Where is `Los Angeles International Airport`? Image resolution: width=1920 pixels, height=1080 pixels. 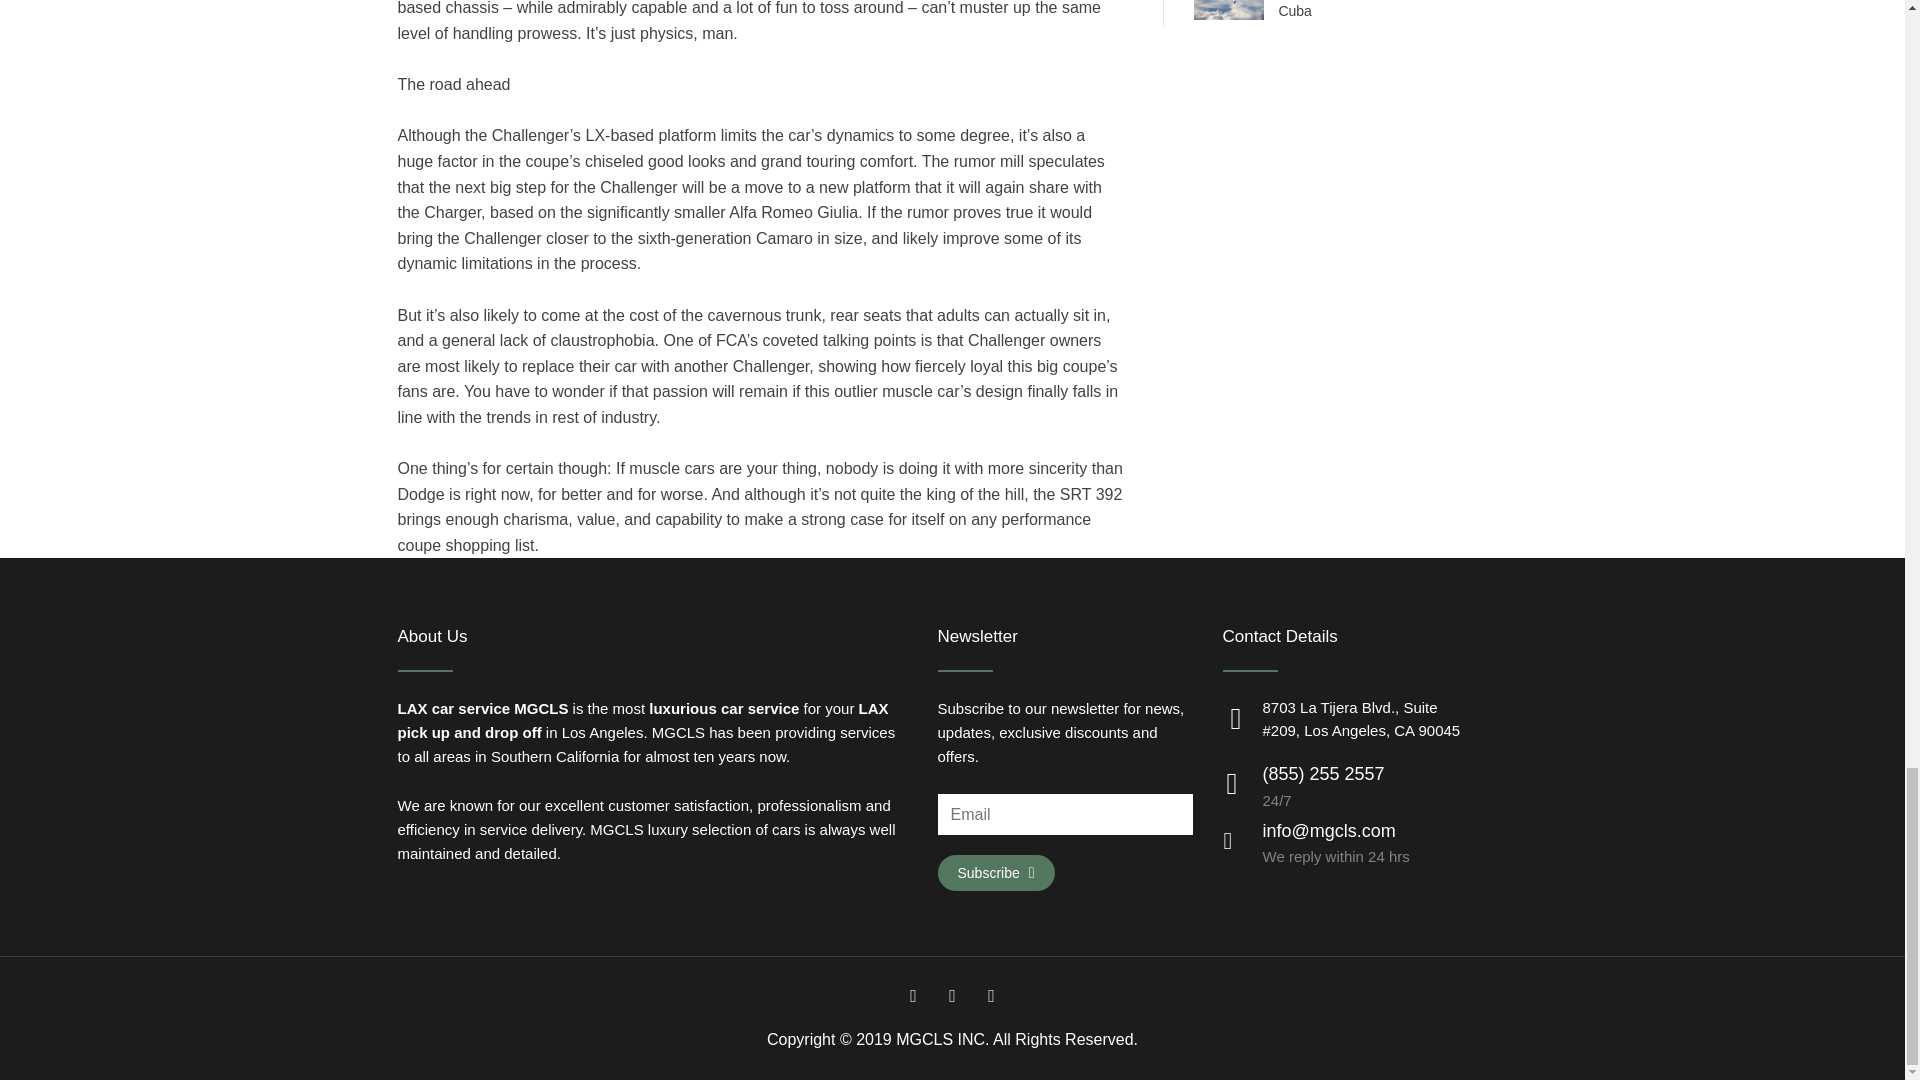
Los Angeles International Airport is located at coordinates (412, 708).